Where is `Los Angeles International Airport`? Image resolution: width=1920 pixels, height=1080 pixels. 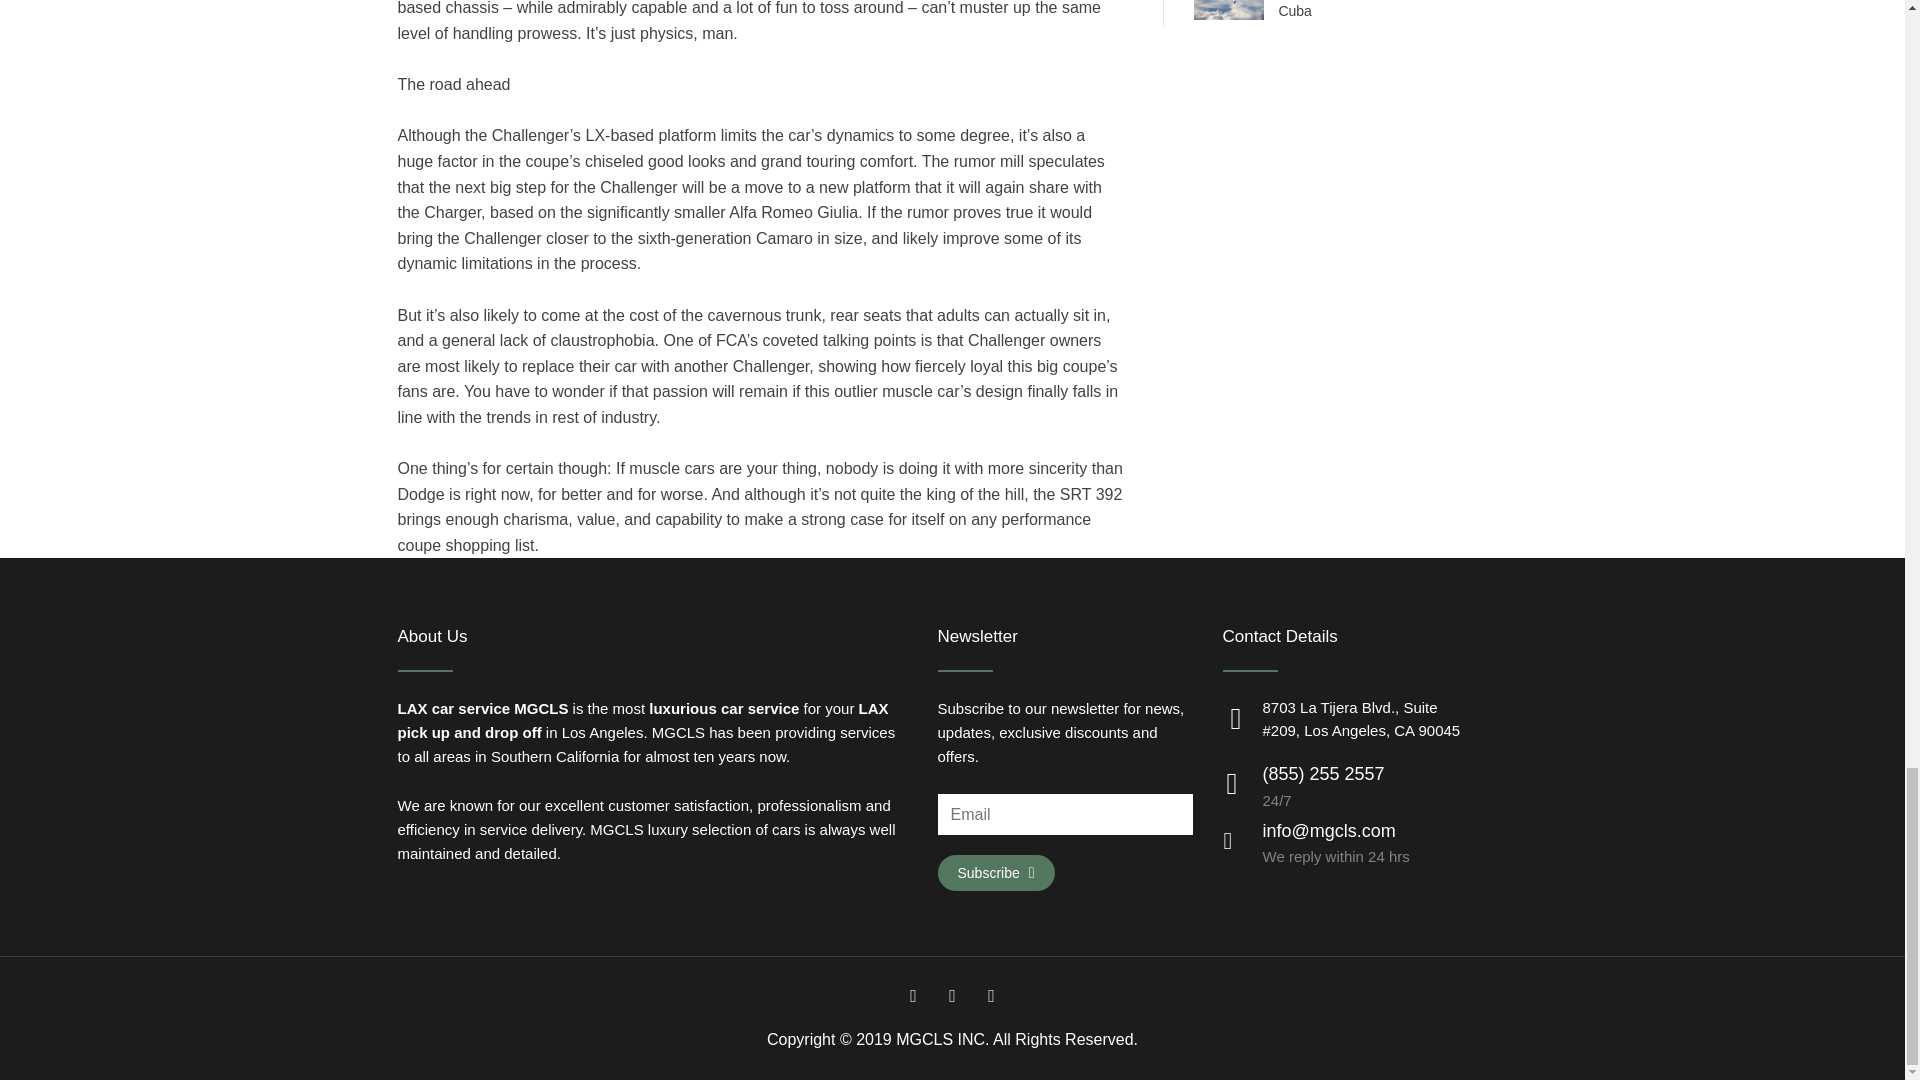
Los Angeles International Airport is located at coordinates (412, 708).